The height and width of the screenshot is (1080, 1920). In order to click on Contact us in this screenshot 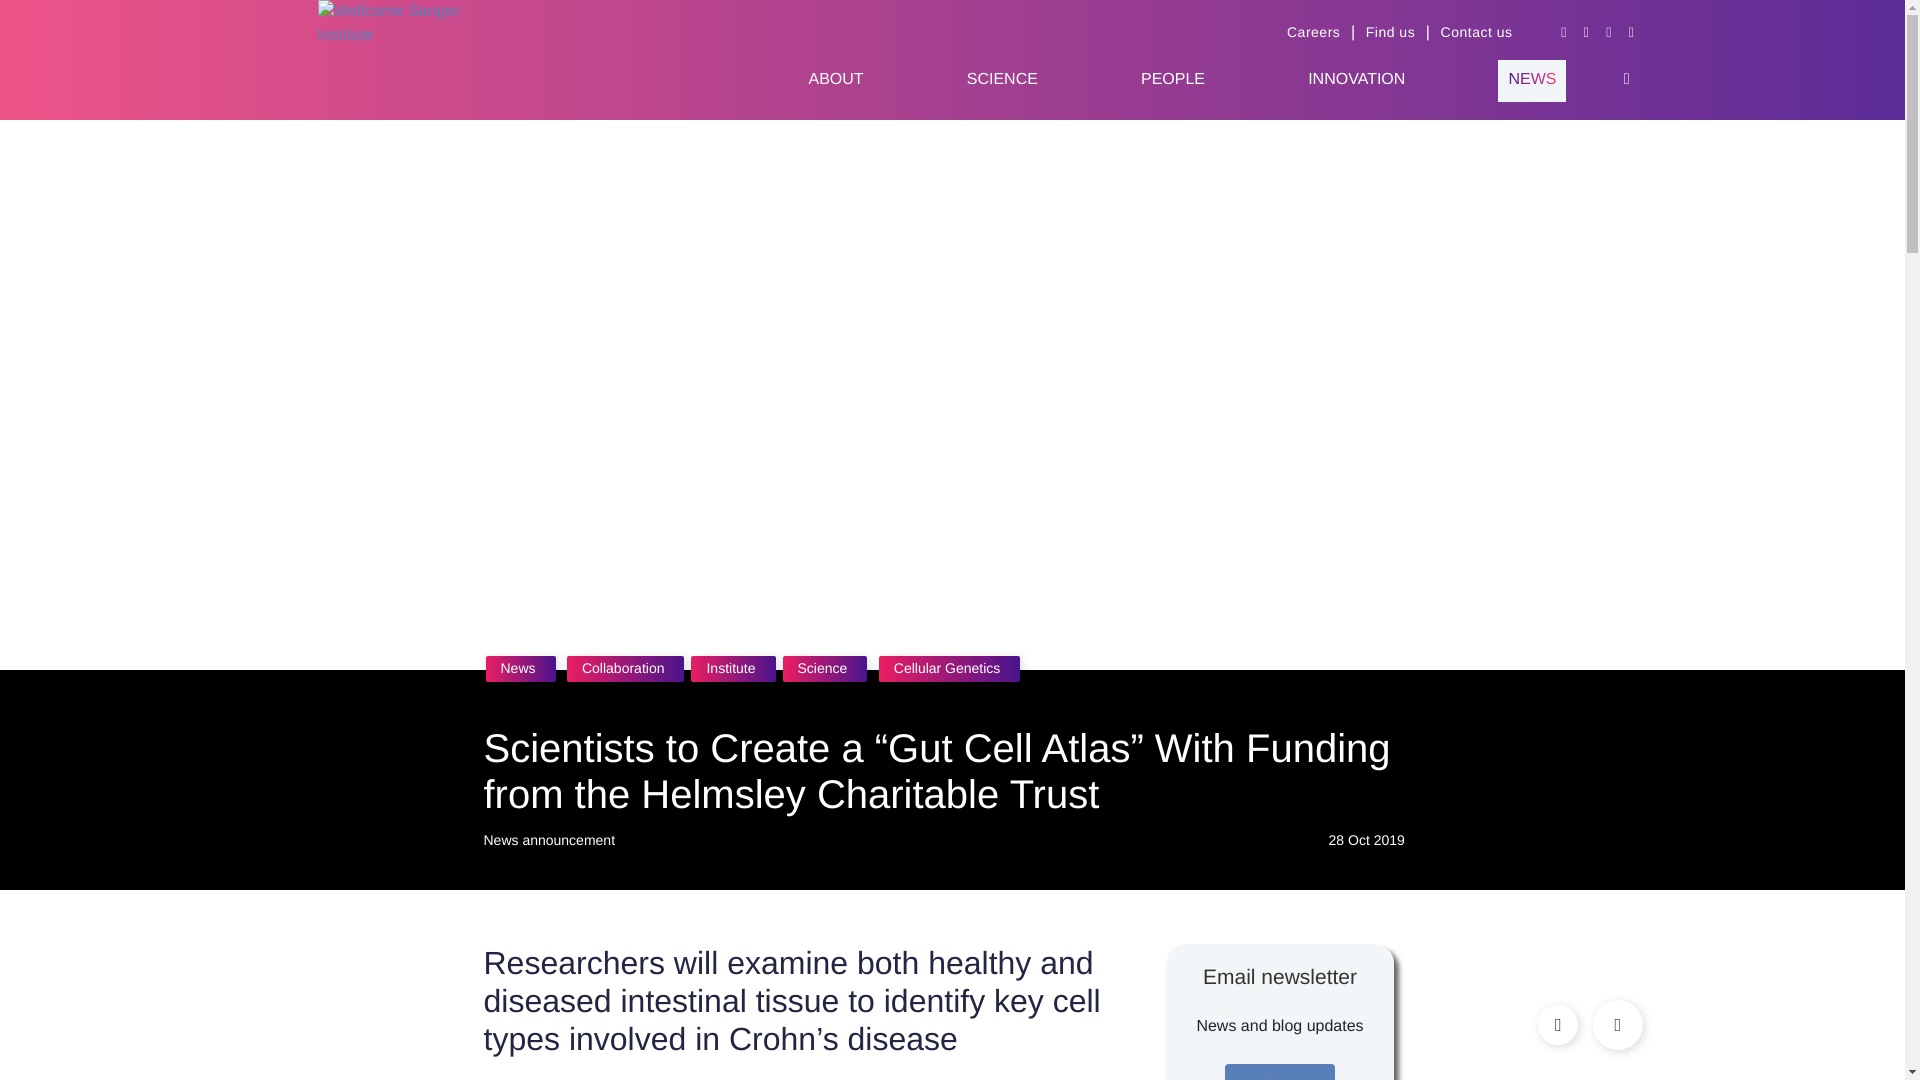, I will do `click(1476, 31)`.